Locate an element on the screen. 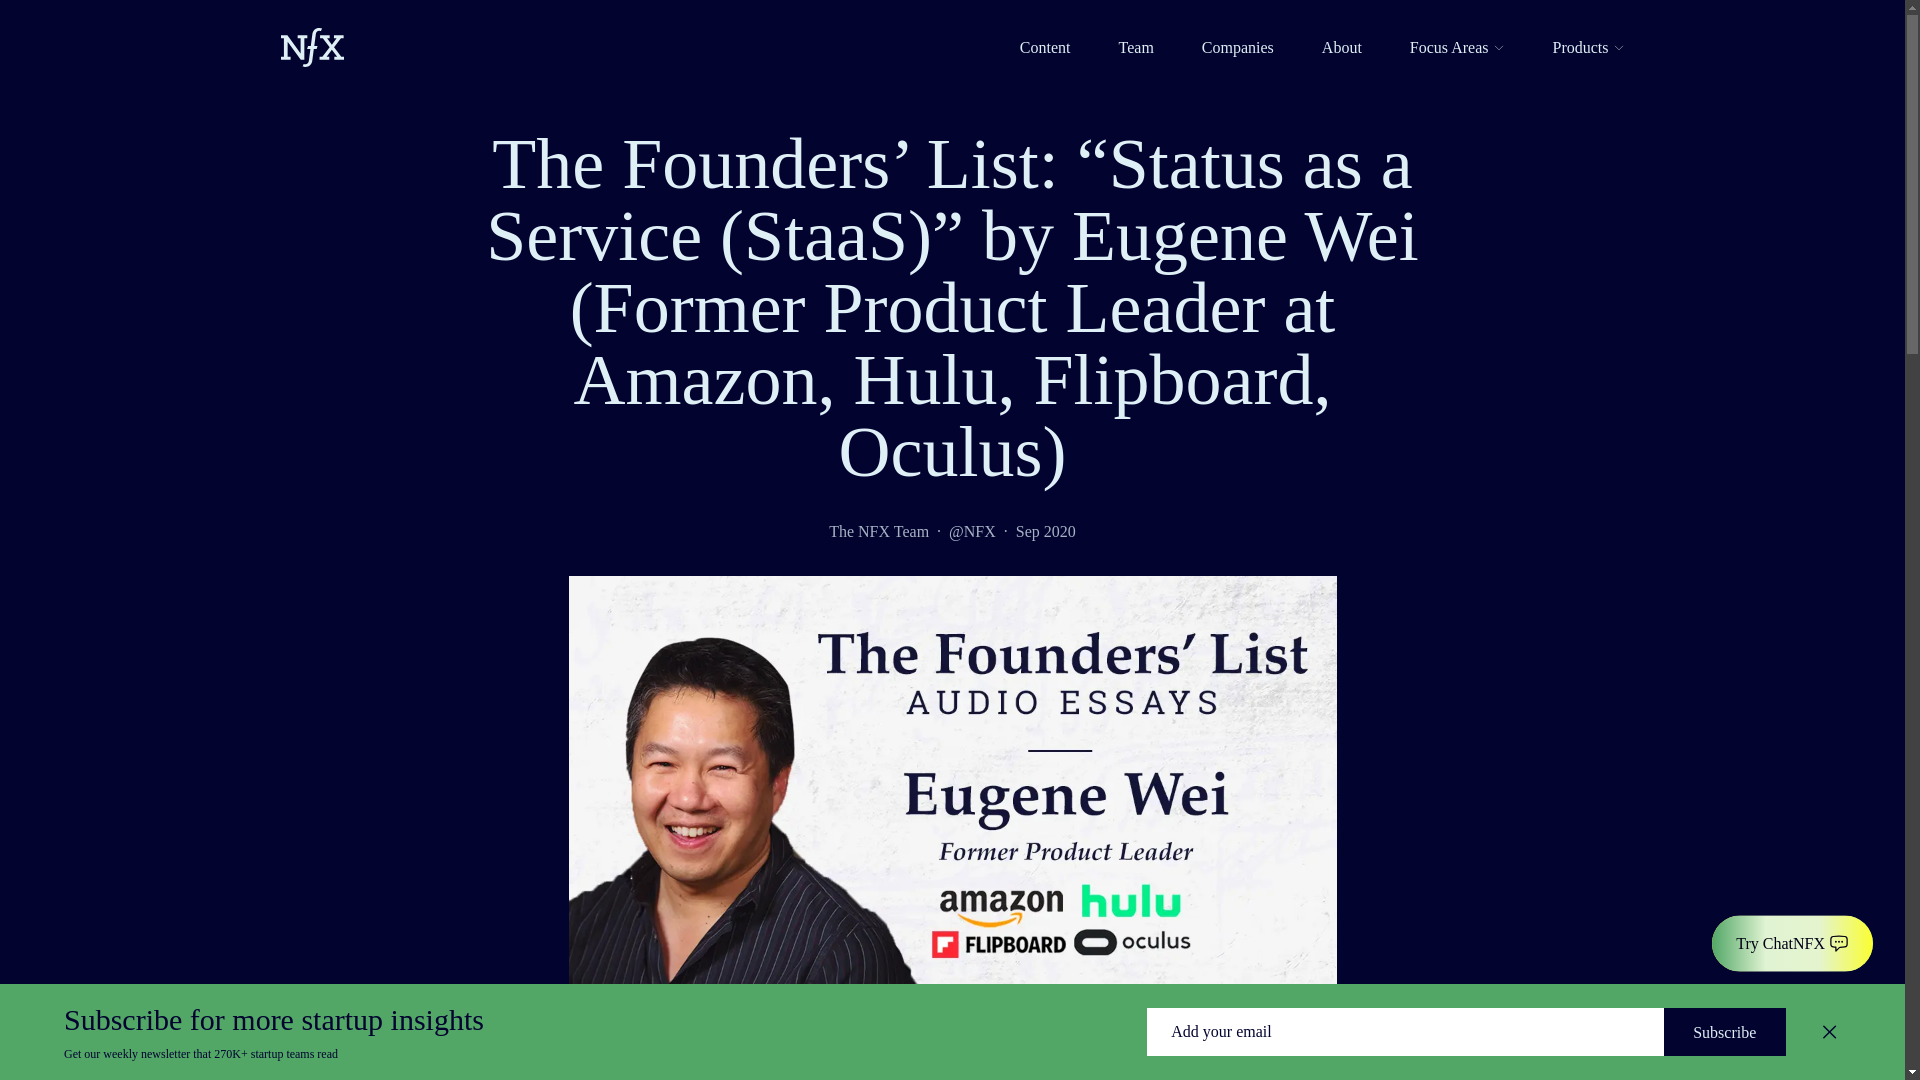 This screenshot has height=1080, width=1920. Focus Areas is located at coordinates (1457, 48).